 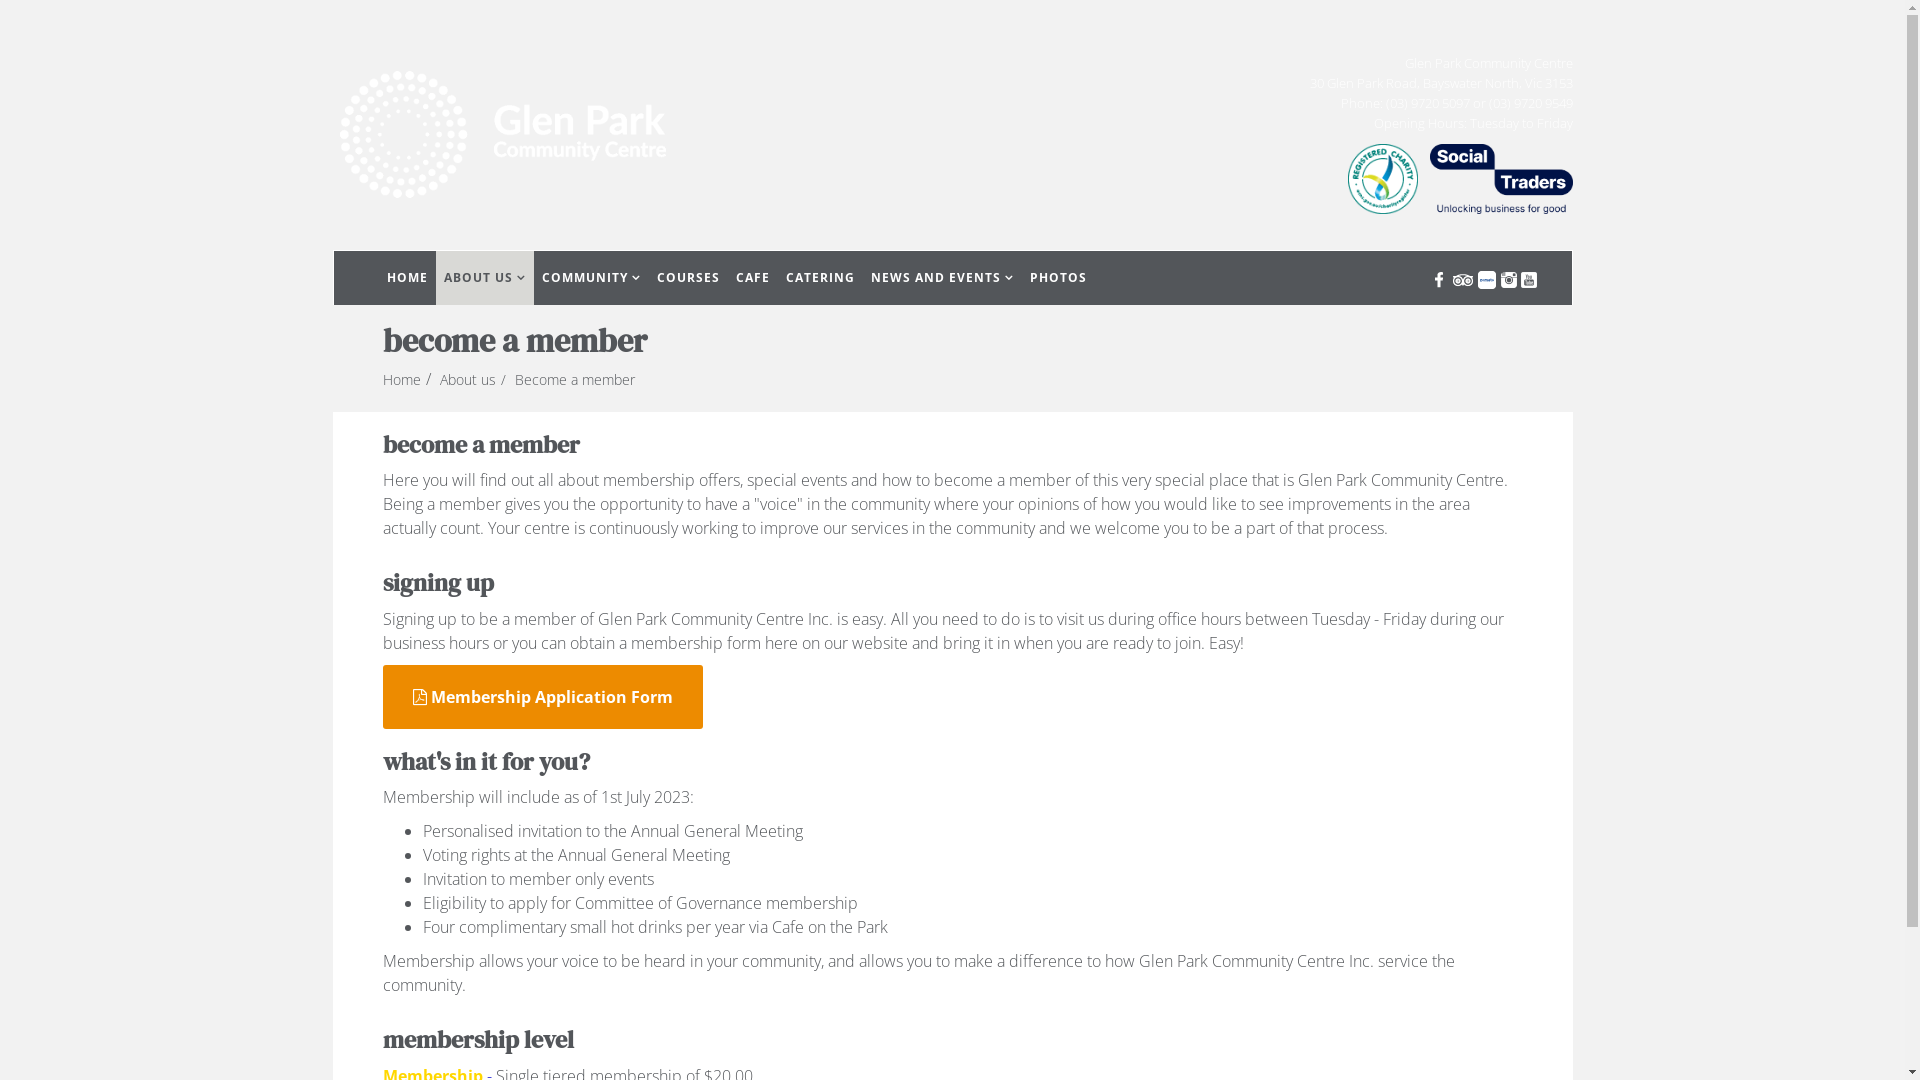 I want to click on Home, so click(x=401, y=380).